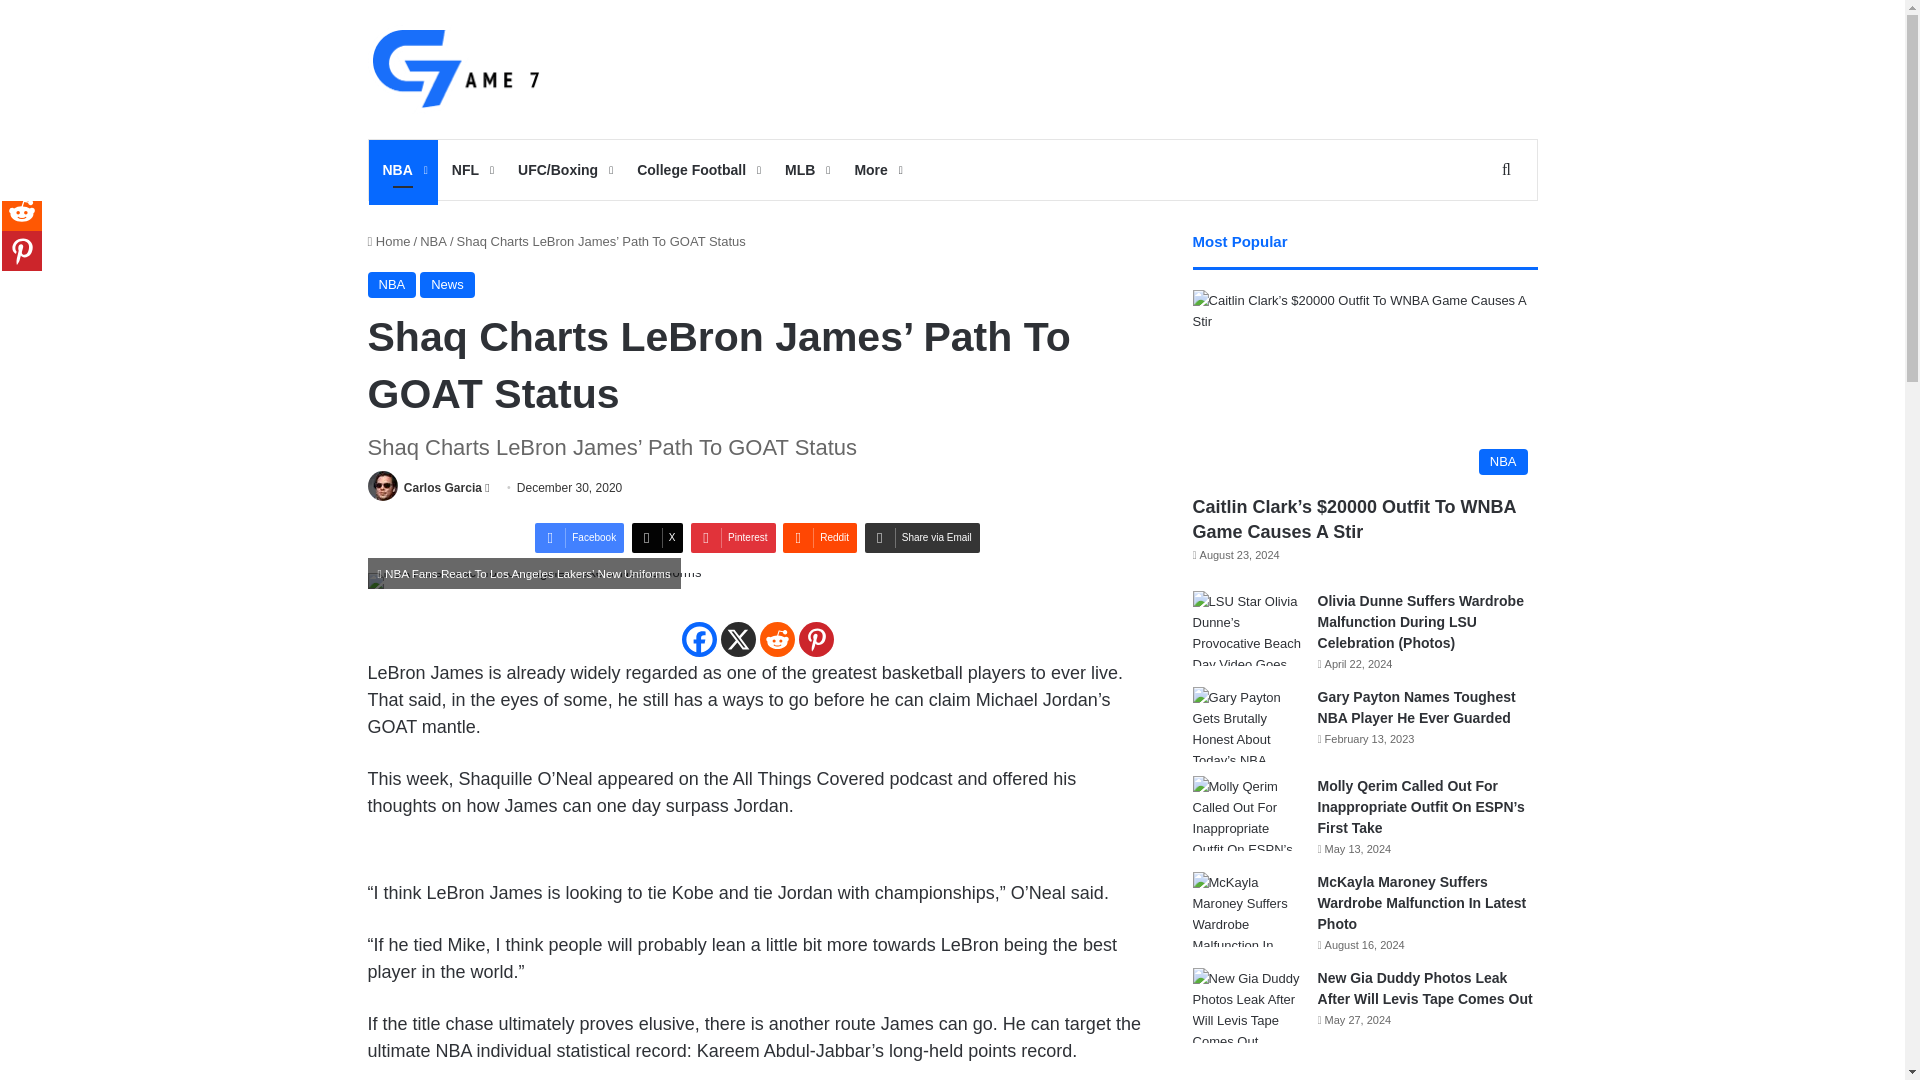 This screenshot has width=1920, height=1080. I want to click on Pinterest, so click(733, 537).